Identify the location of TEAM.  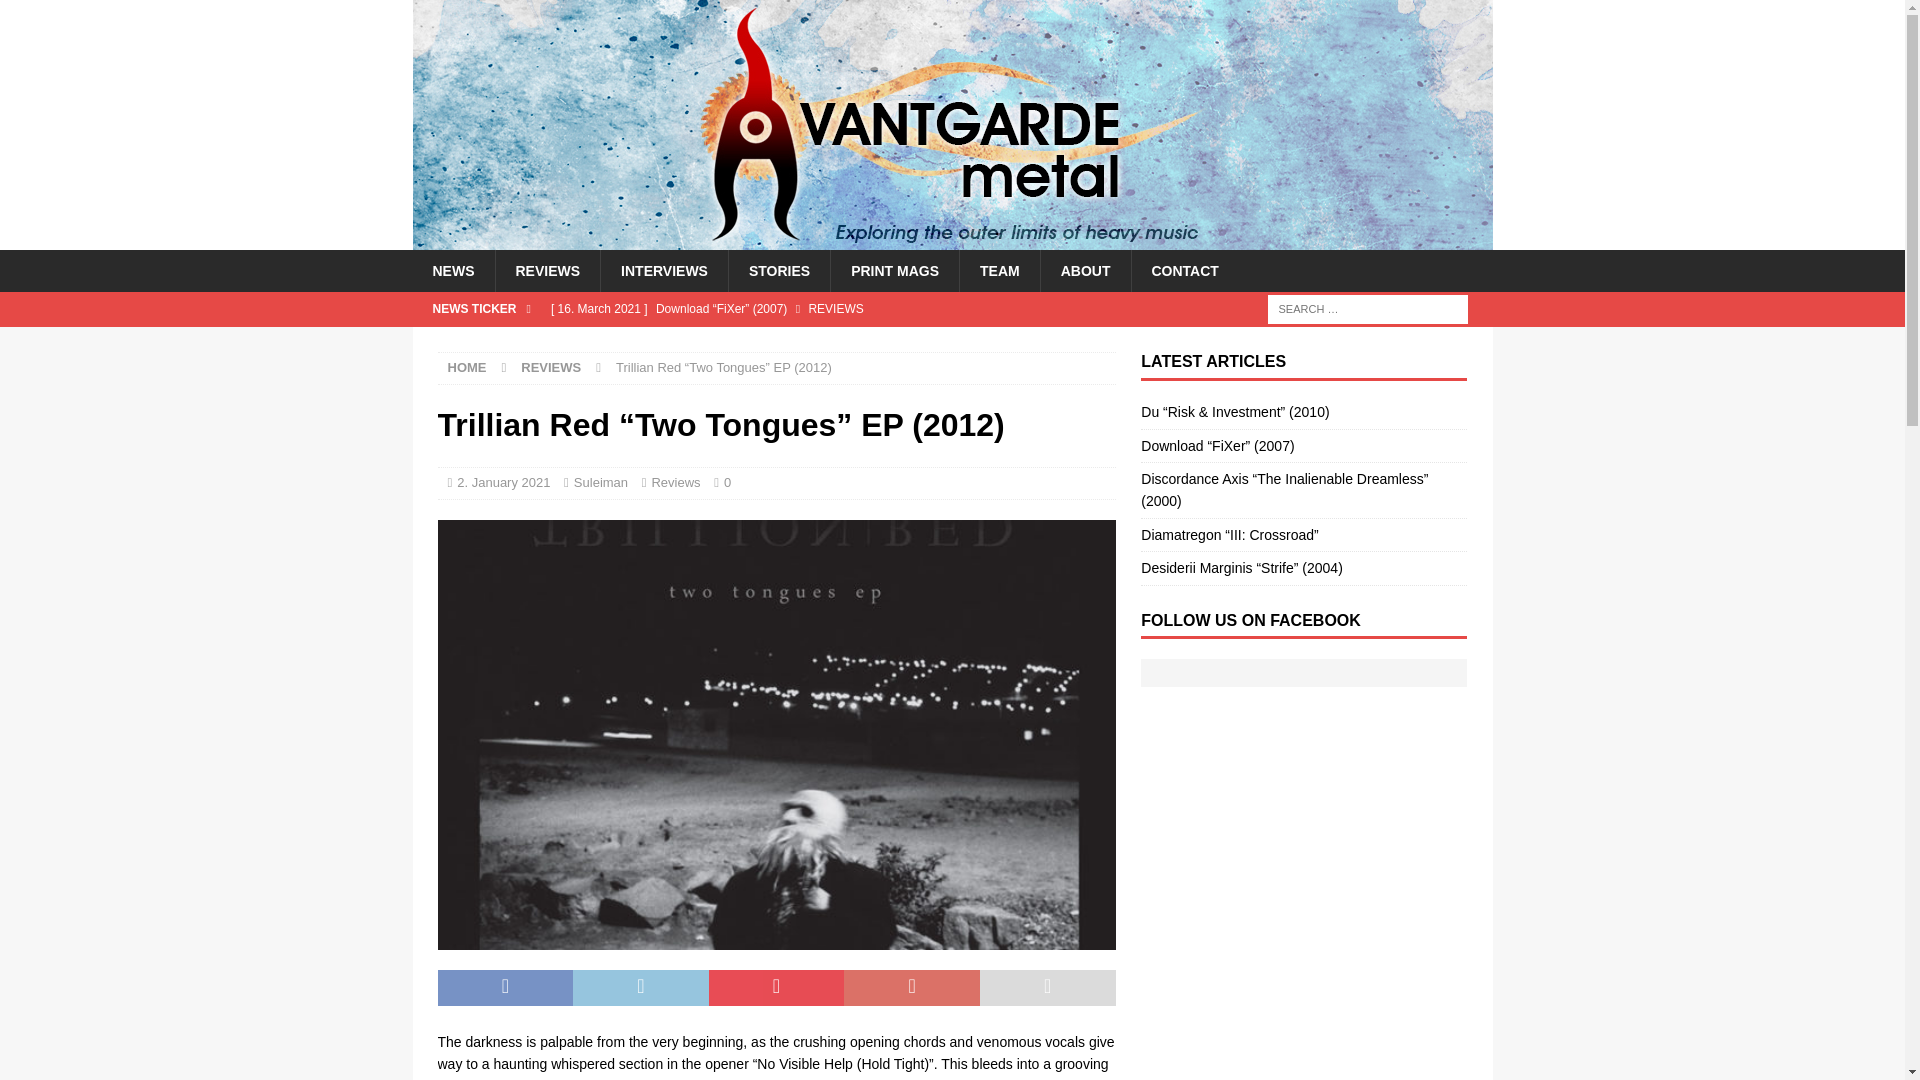
(999, 270).